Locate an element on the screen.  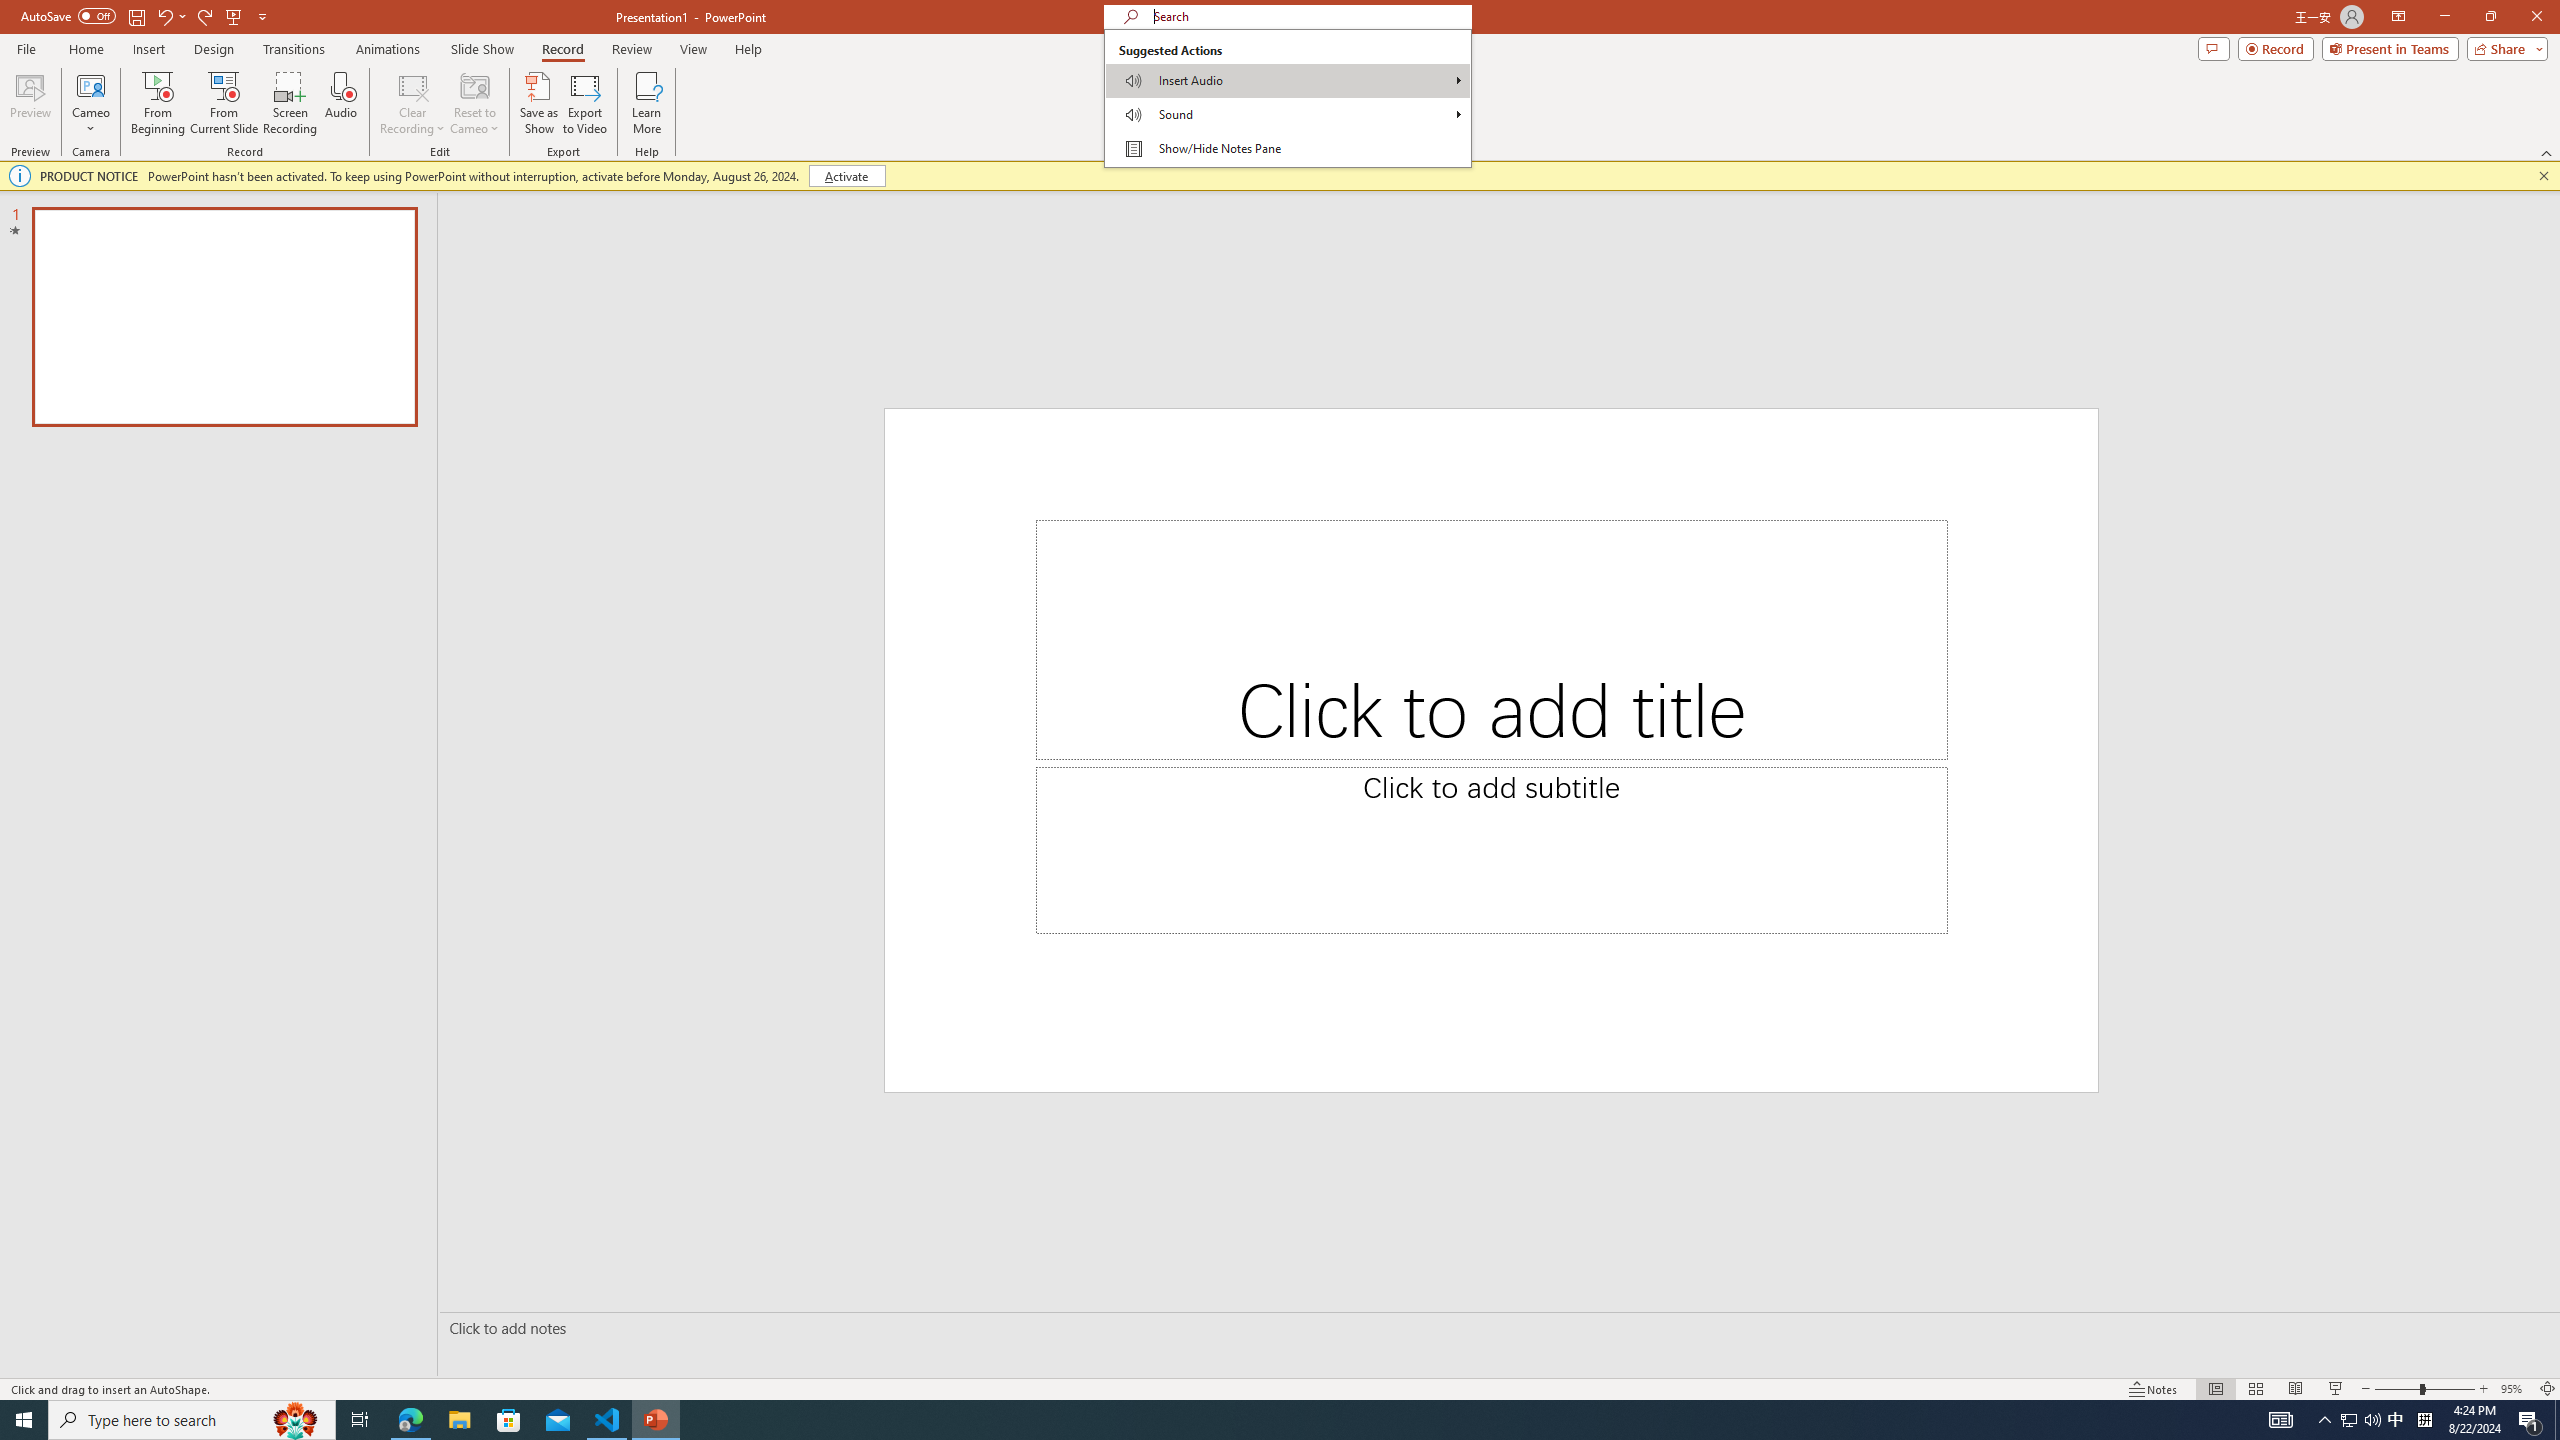
Sound is located at coordinates (1287, 114).